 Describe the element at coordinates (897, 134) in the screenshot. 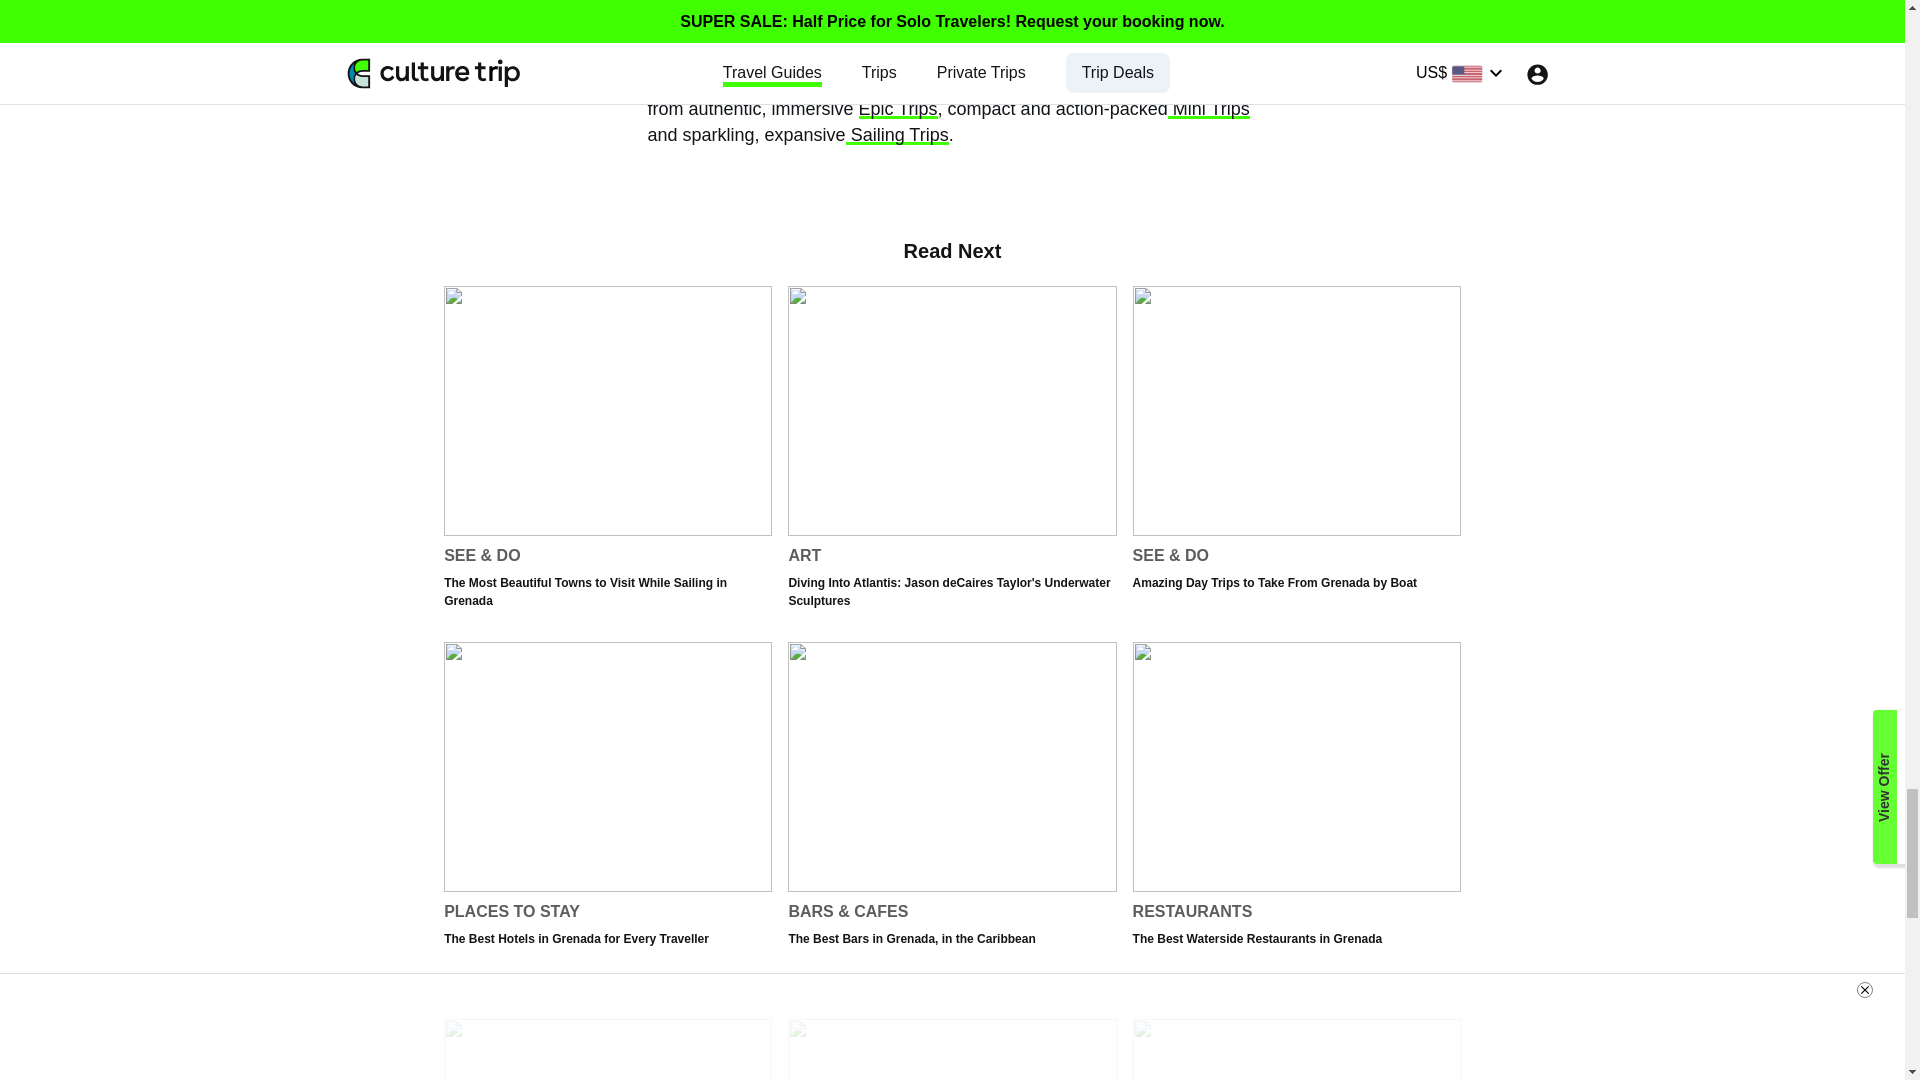

I see `Mini Trips` at that location.